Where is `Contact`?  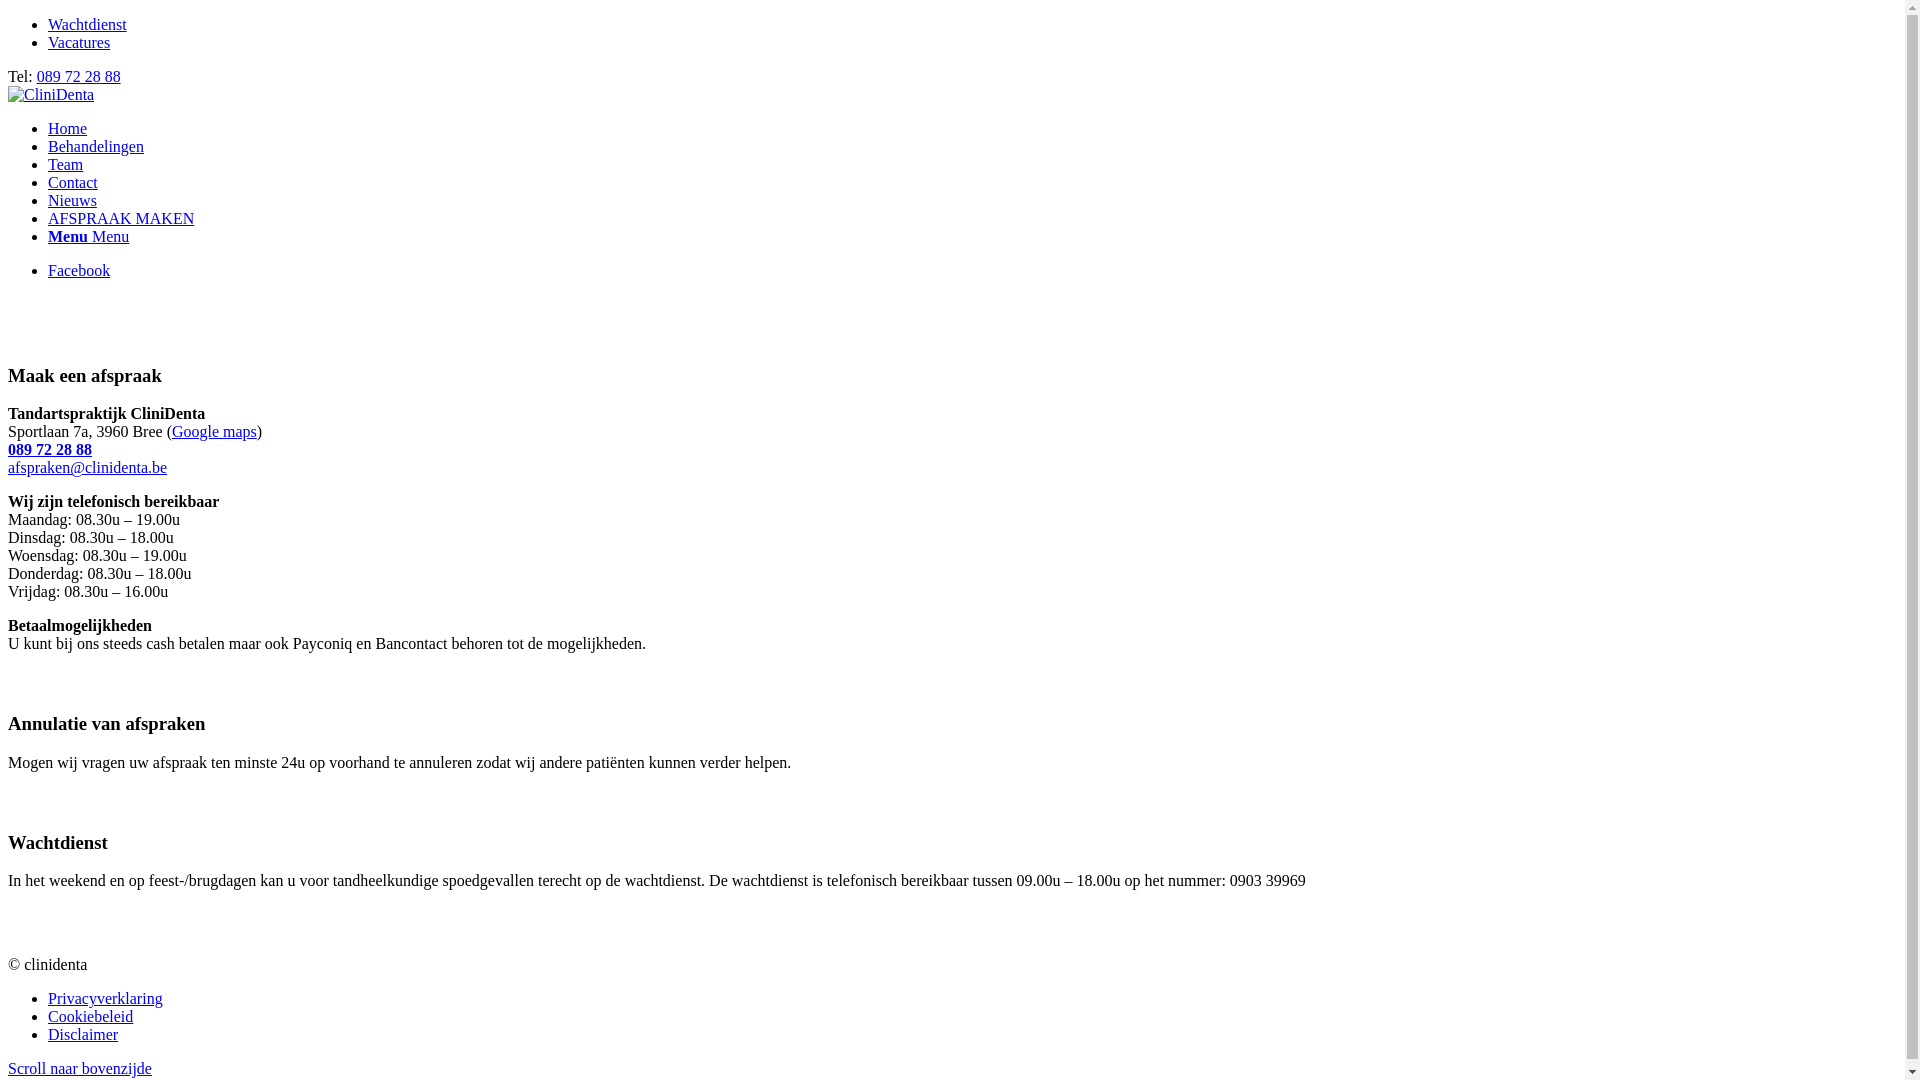
Contact is located at coordinates (73, 182).